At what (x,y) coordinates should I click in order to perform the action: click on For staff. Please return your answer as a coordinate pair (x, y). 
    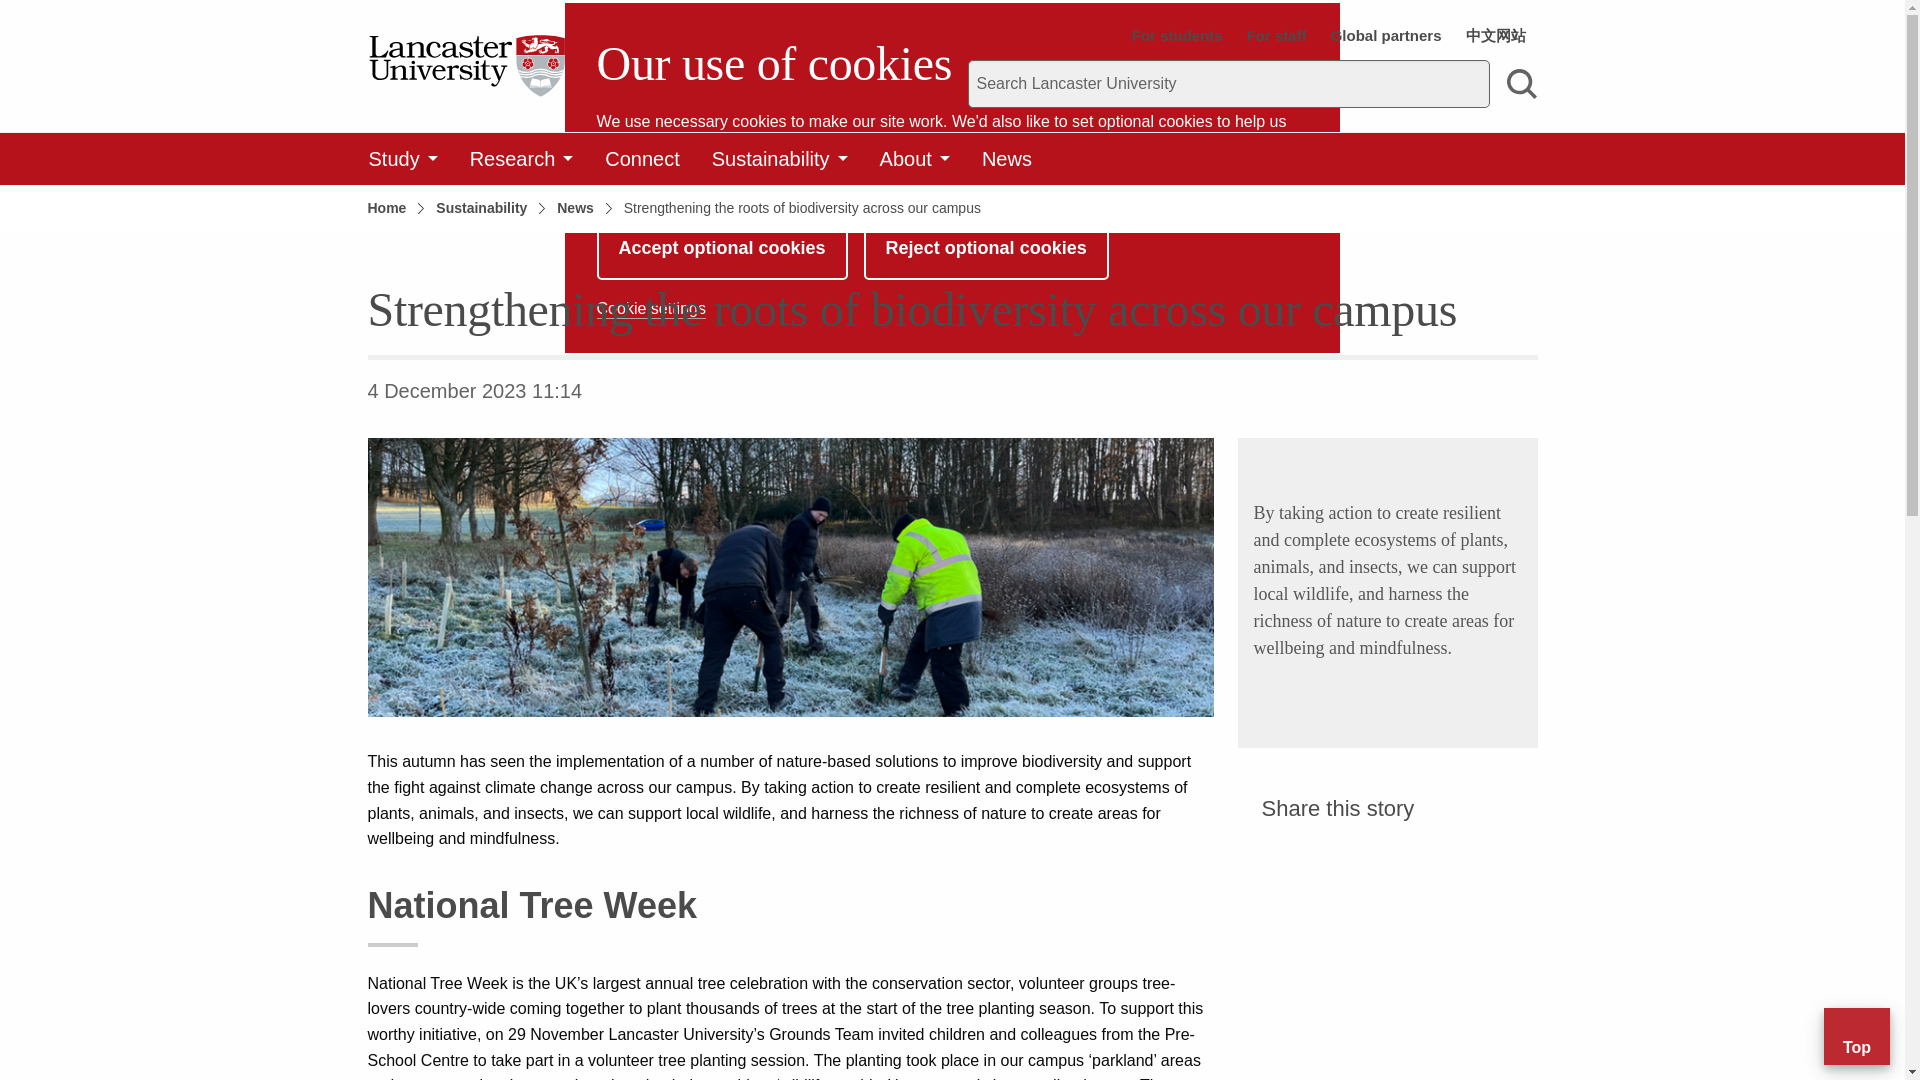
    Looking at the image, I should click on (1276, 36).